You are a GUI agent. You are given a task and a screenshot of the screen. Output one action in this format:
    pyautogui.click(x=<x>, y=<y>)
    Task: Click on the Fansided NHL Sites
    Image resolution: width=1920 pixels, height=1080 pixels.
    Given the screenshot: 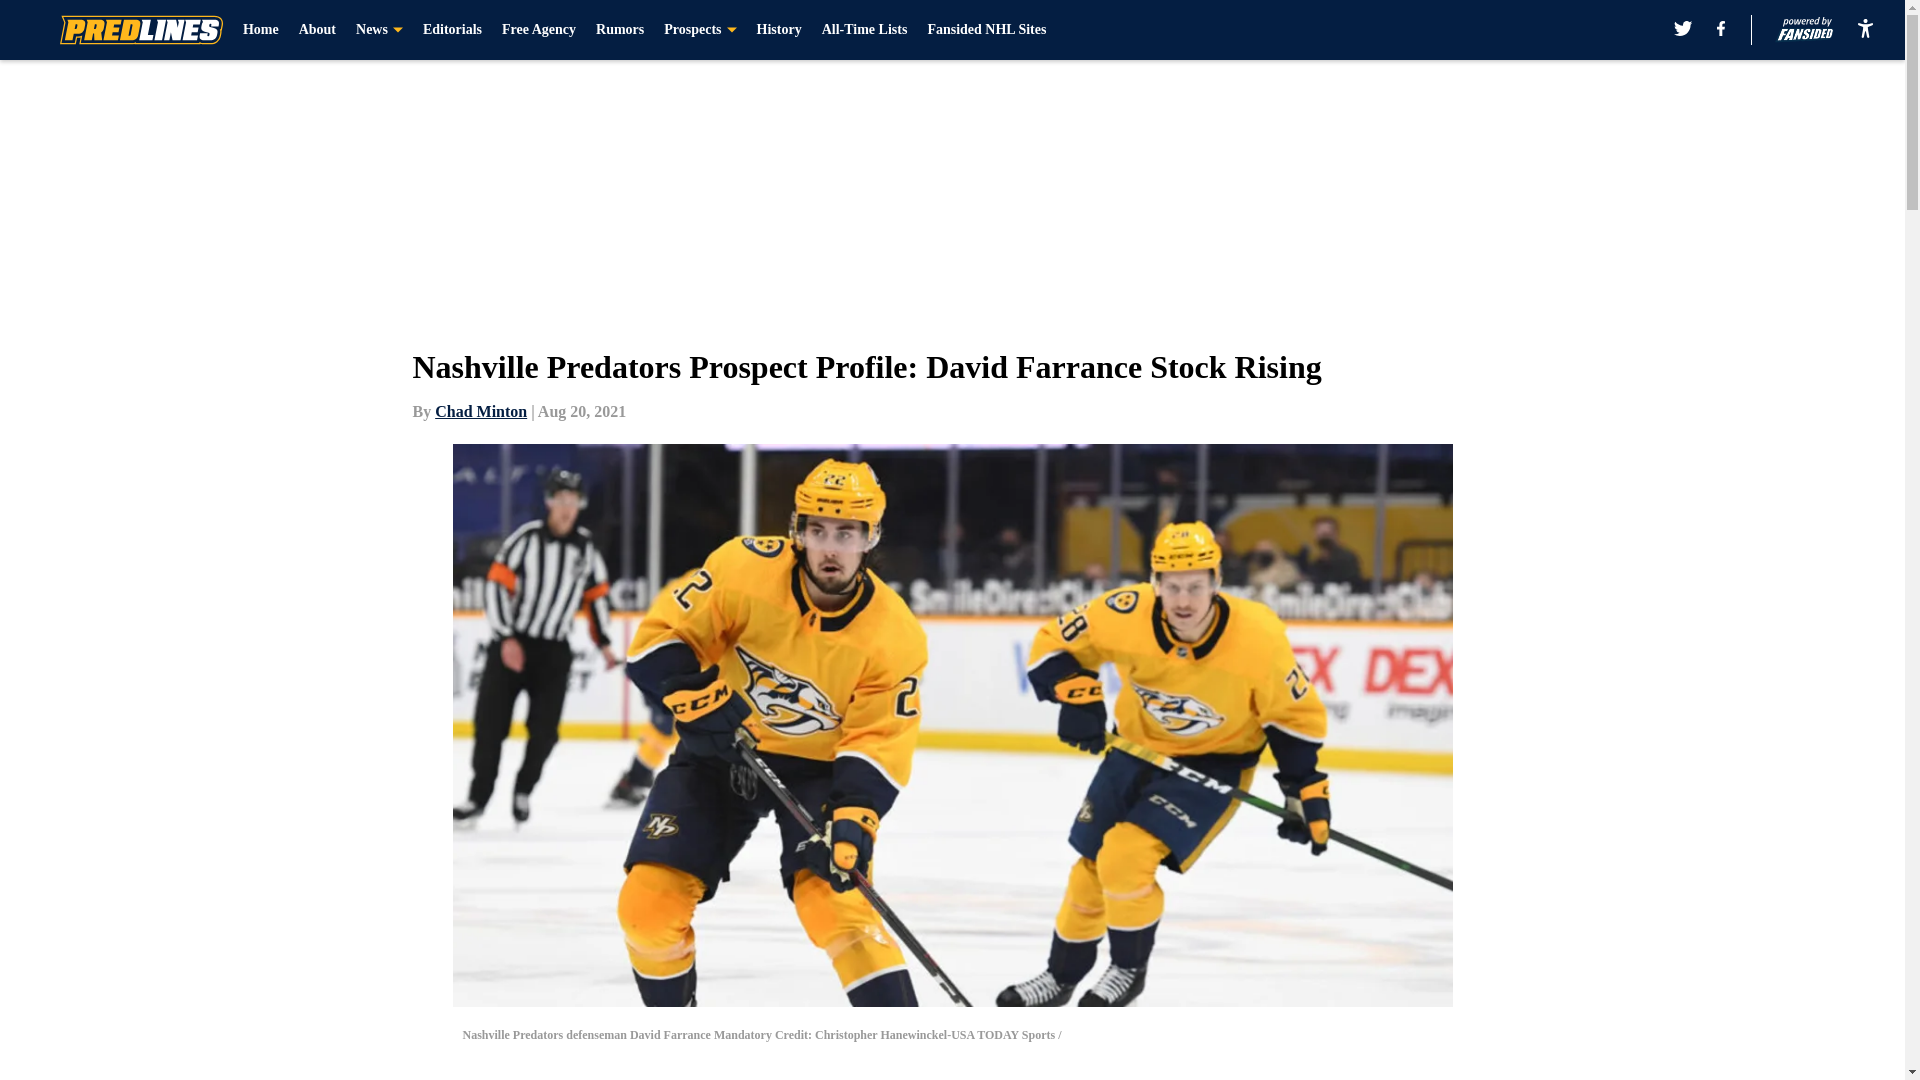 What is the action you would take?
    pyautogui.click(x=986, y=30)
    